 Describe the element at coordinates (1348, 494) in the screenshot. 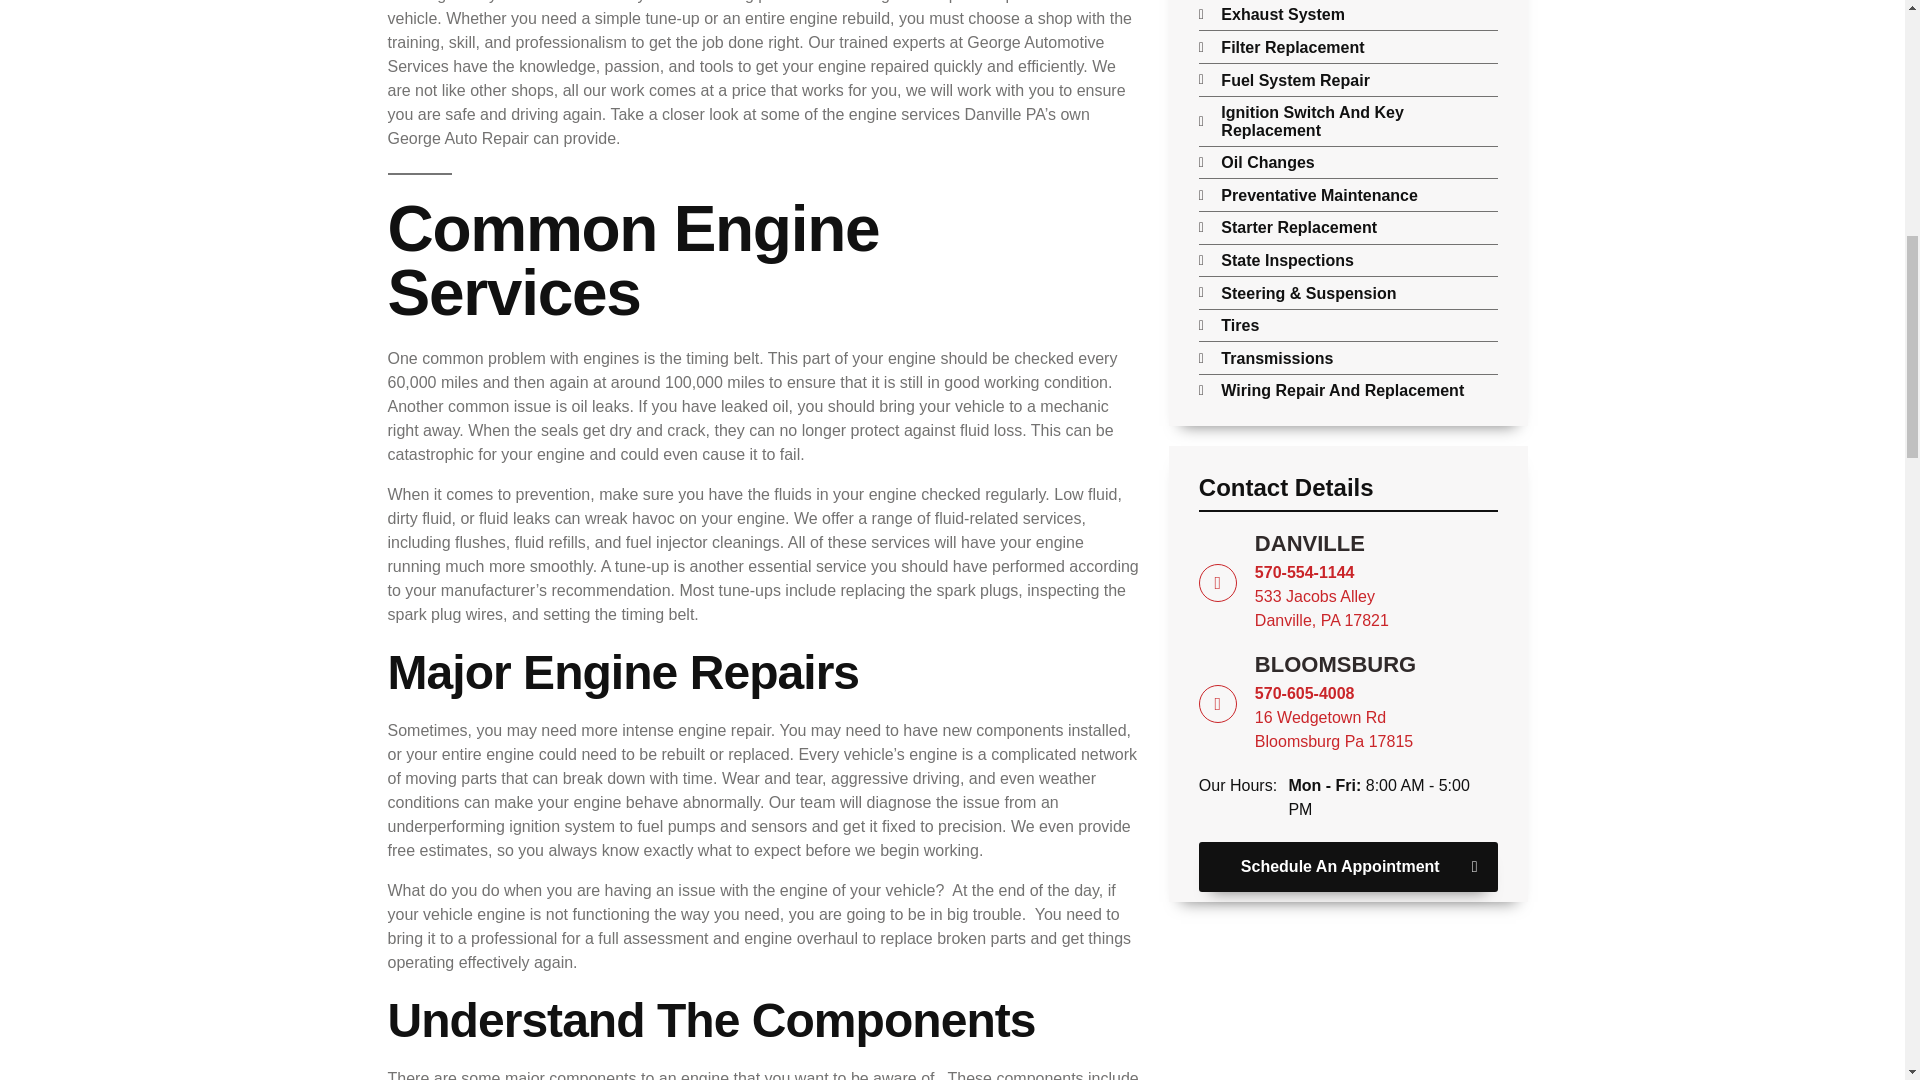

I see `Our Hours:` at that location.